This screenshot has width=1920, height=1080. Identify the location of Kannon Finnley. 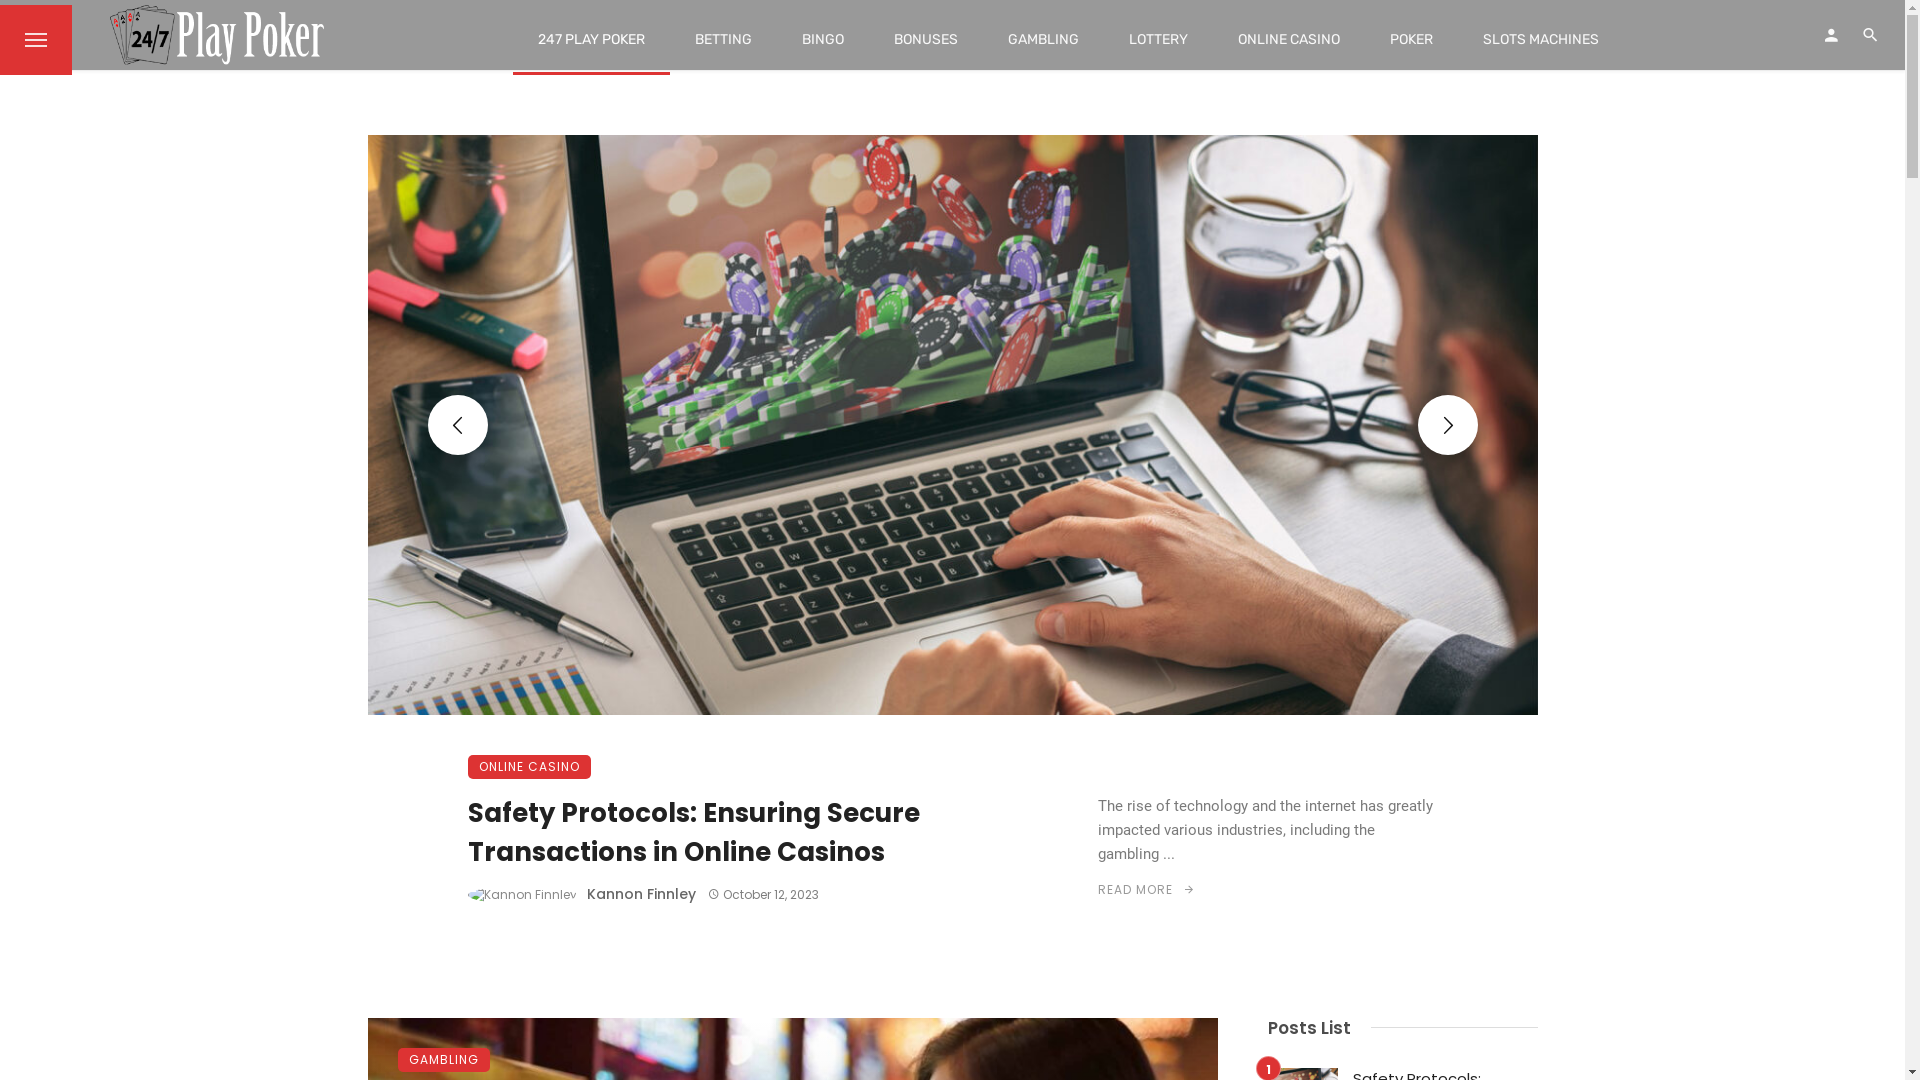
(640, 894).